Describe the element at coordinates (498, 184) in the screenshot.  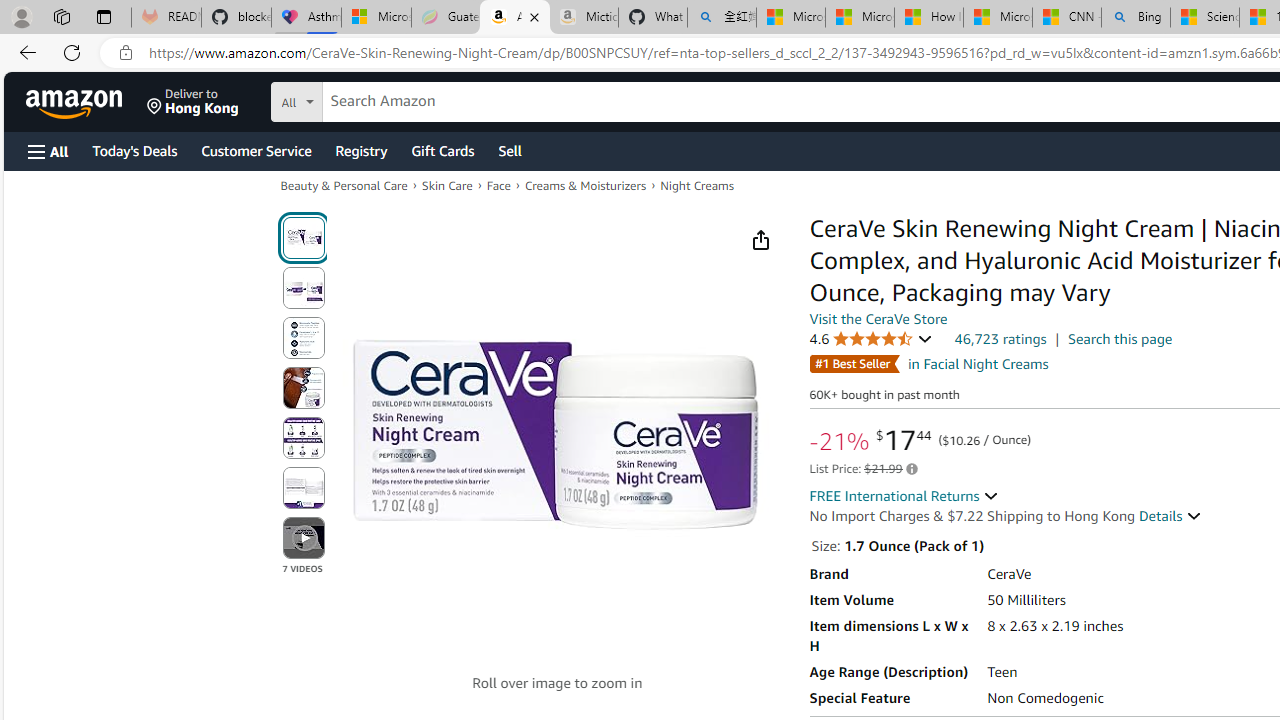
I see `Face` at that location.